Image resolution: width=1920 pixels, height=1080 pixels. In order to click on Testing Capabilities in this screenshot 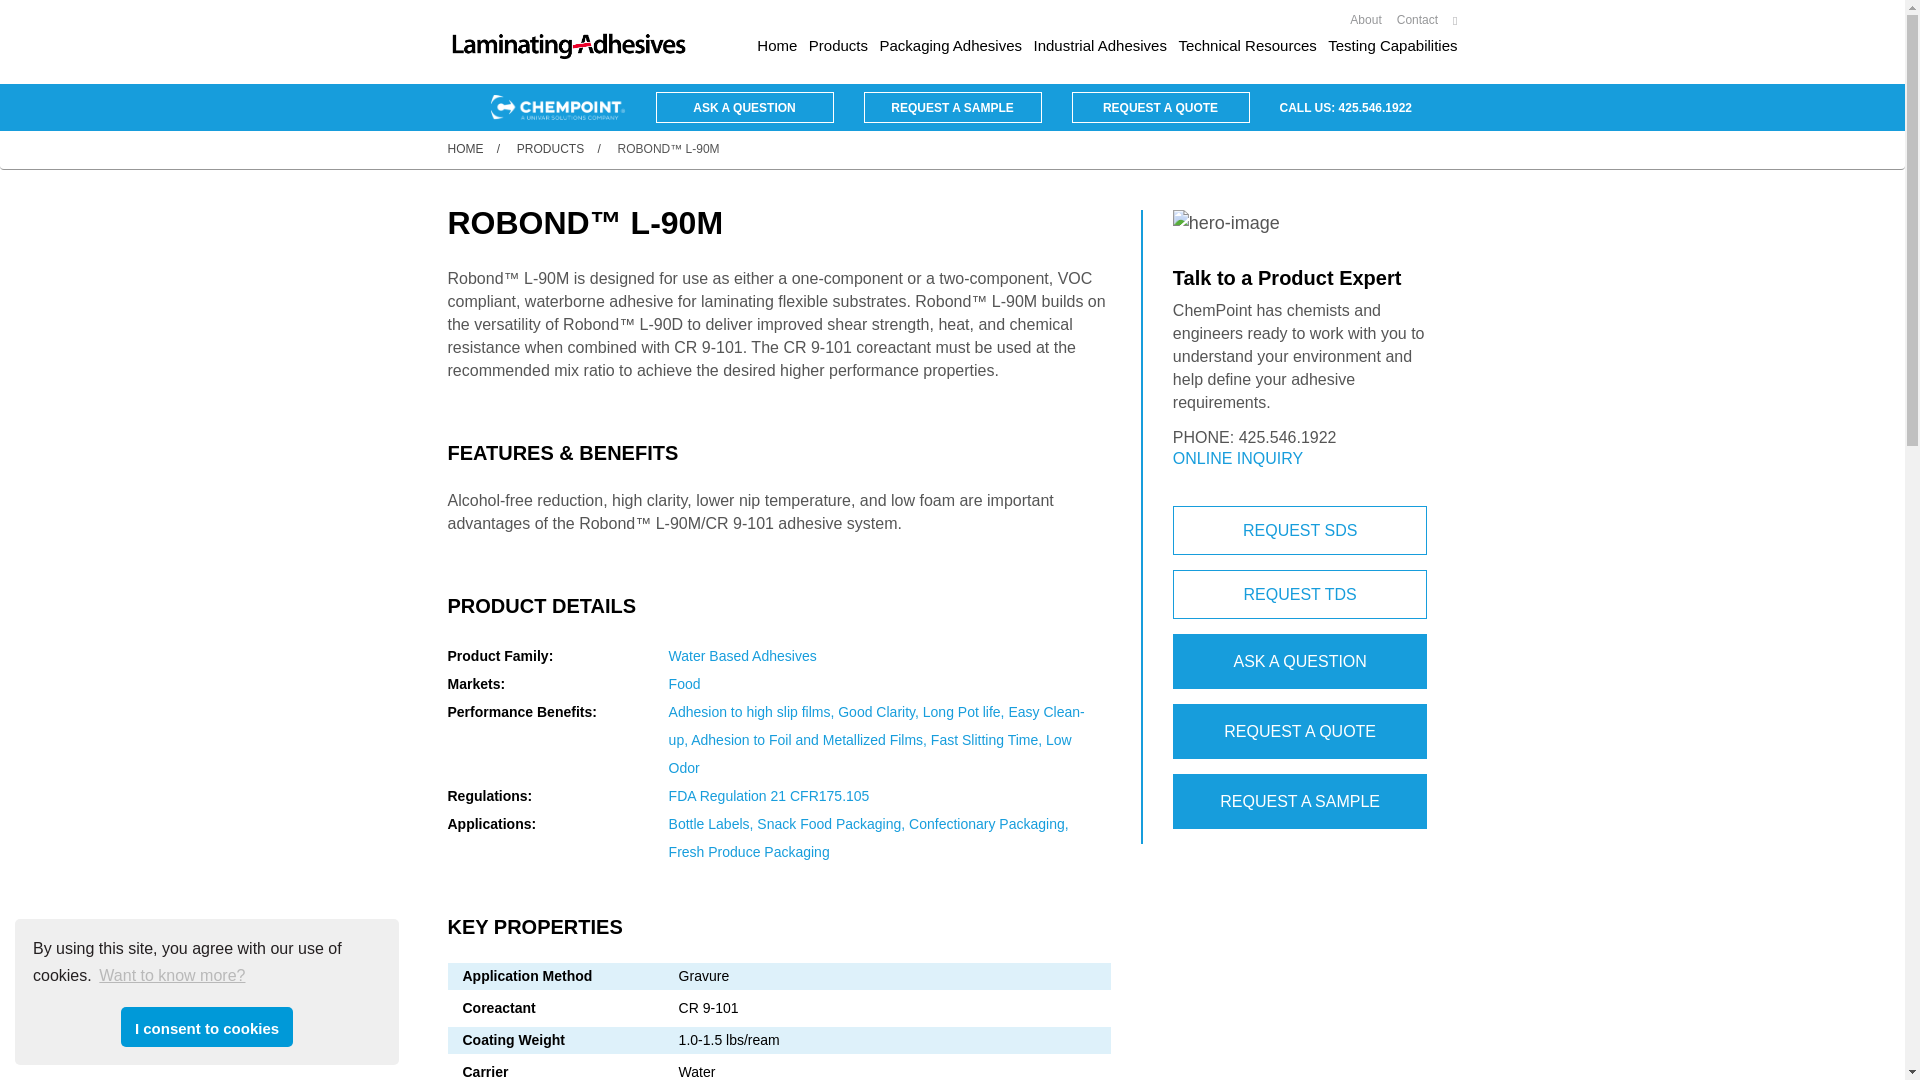, I will do `click(1392, 46)`.